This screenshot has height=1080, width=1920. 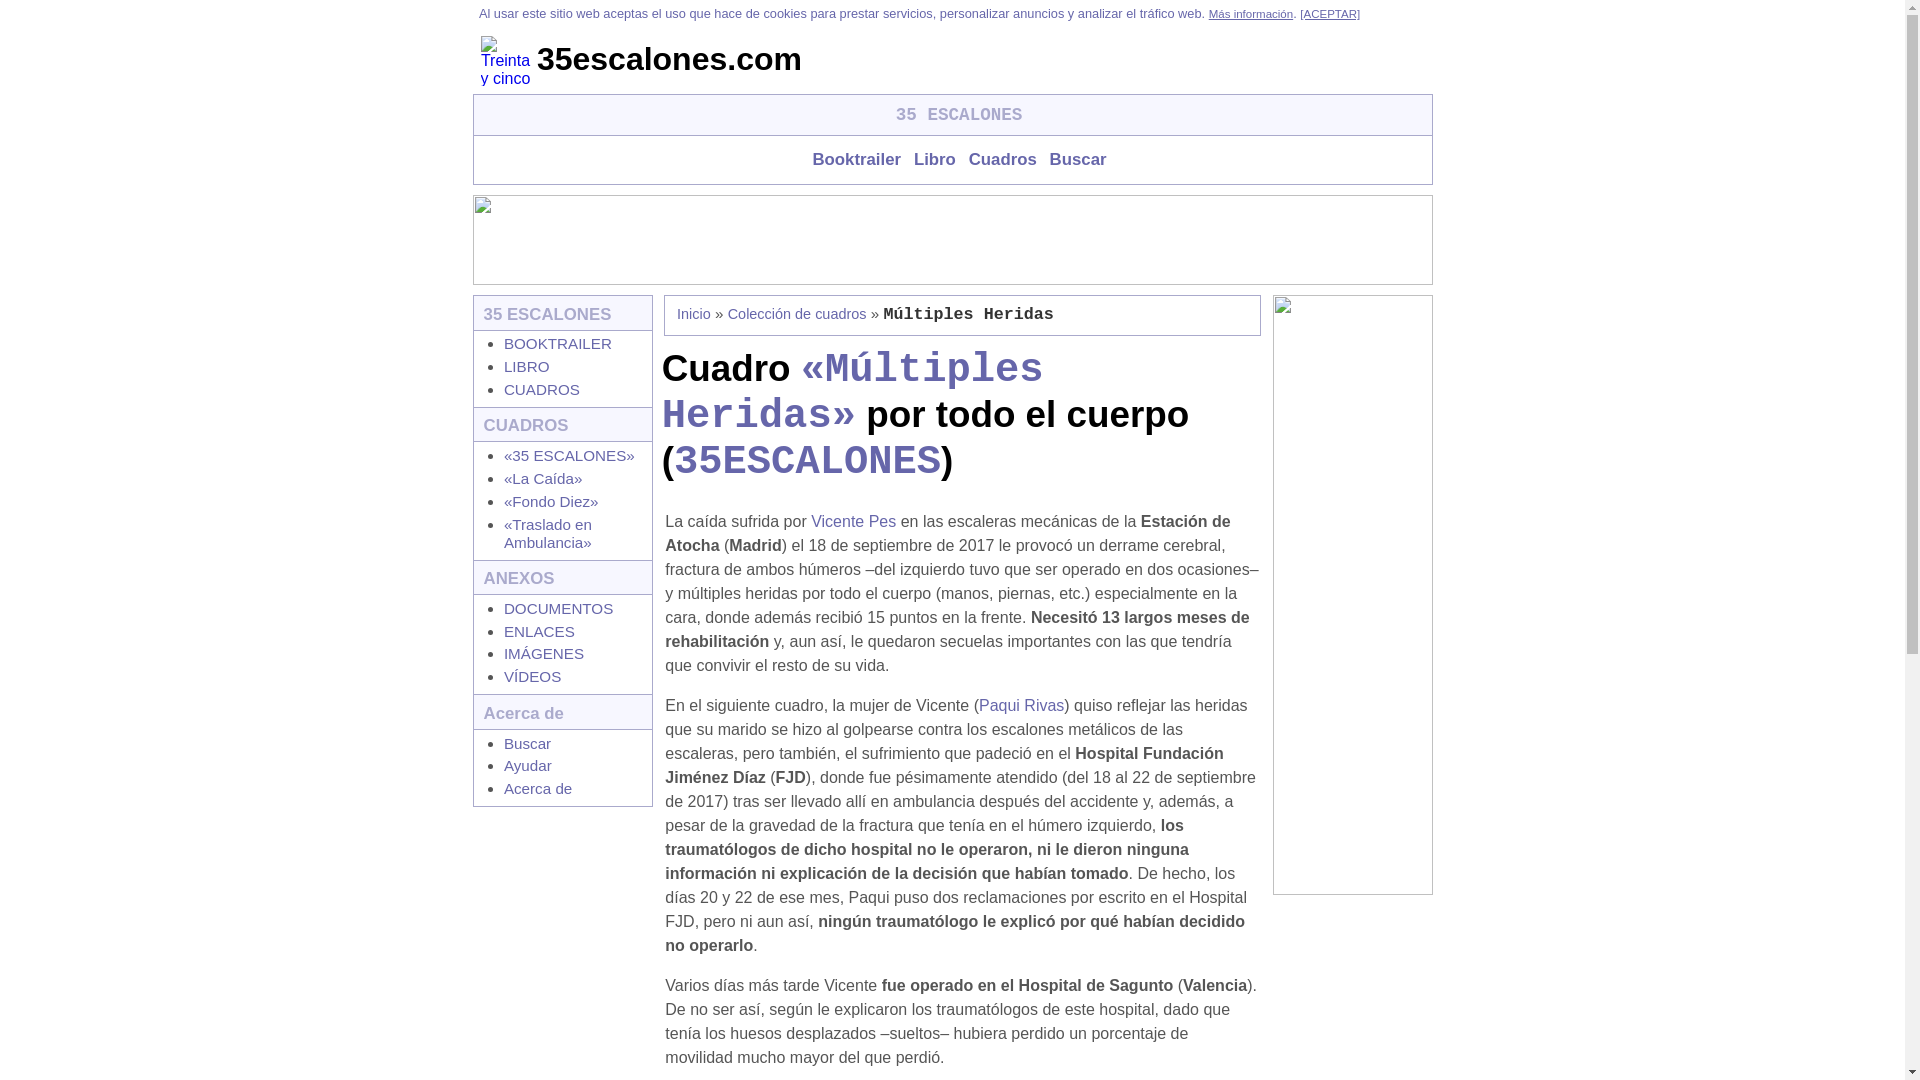 What do you see at coordinates (540, 632) in the screenshot?
I see `ENLACES` at bounding box center [540, 632].